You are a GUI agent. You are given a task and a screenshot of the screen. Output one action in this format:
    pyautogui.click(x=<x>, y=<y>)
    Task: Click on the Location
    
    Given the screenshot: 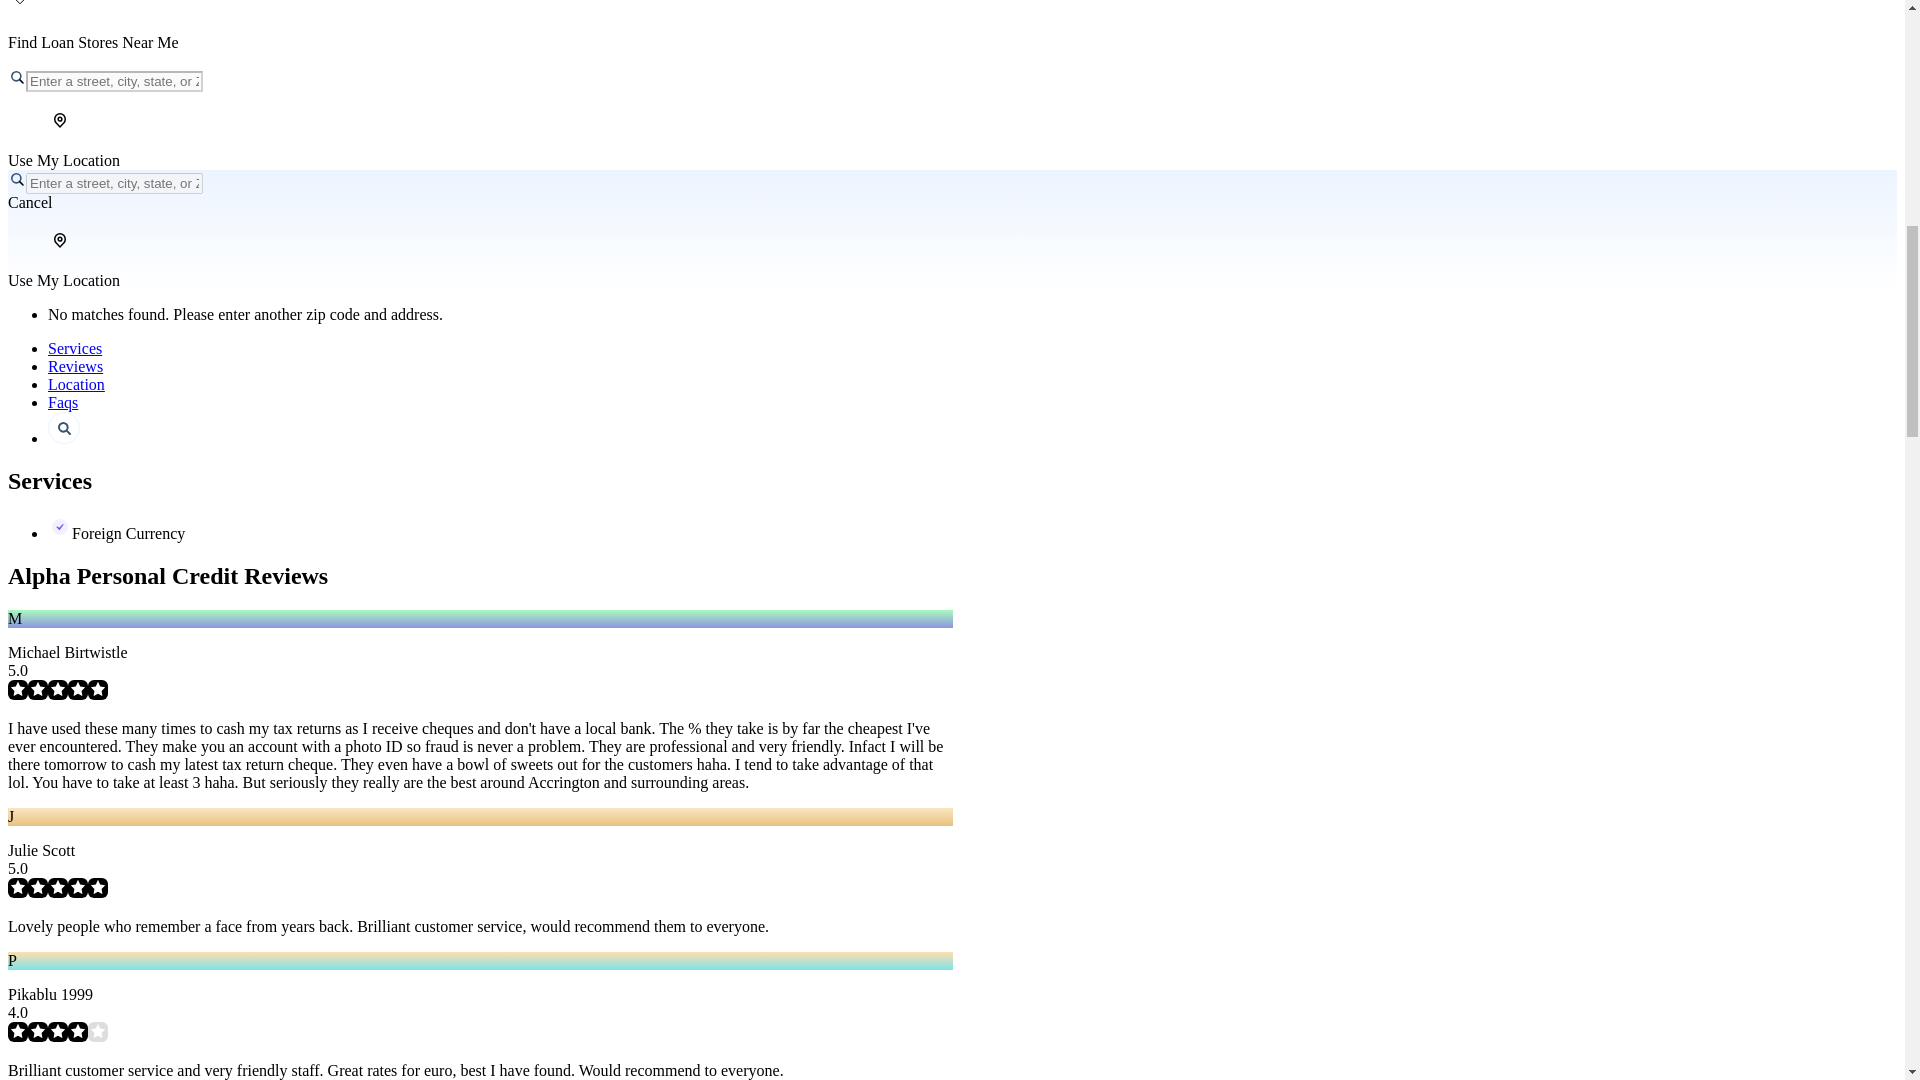 What is the action you would take?
    pyautogui.click(x=76, y=384)
    